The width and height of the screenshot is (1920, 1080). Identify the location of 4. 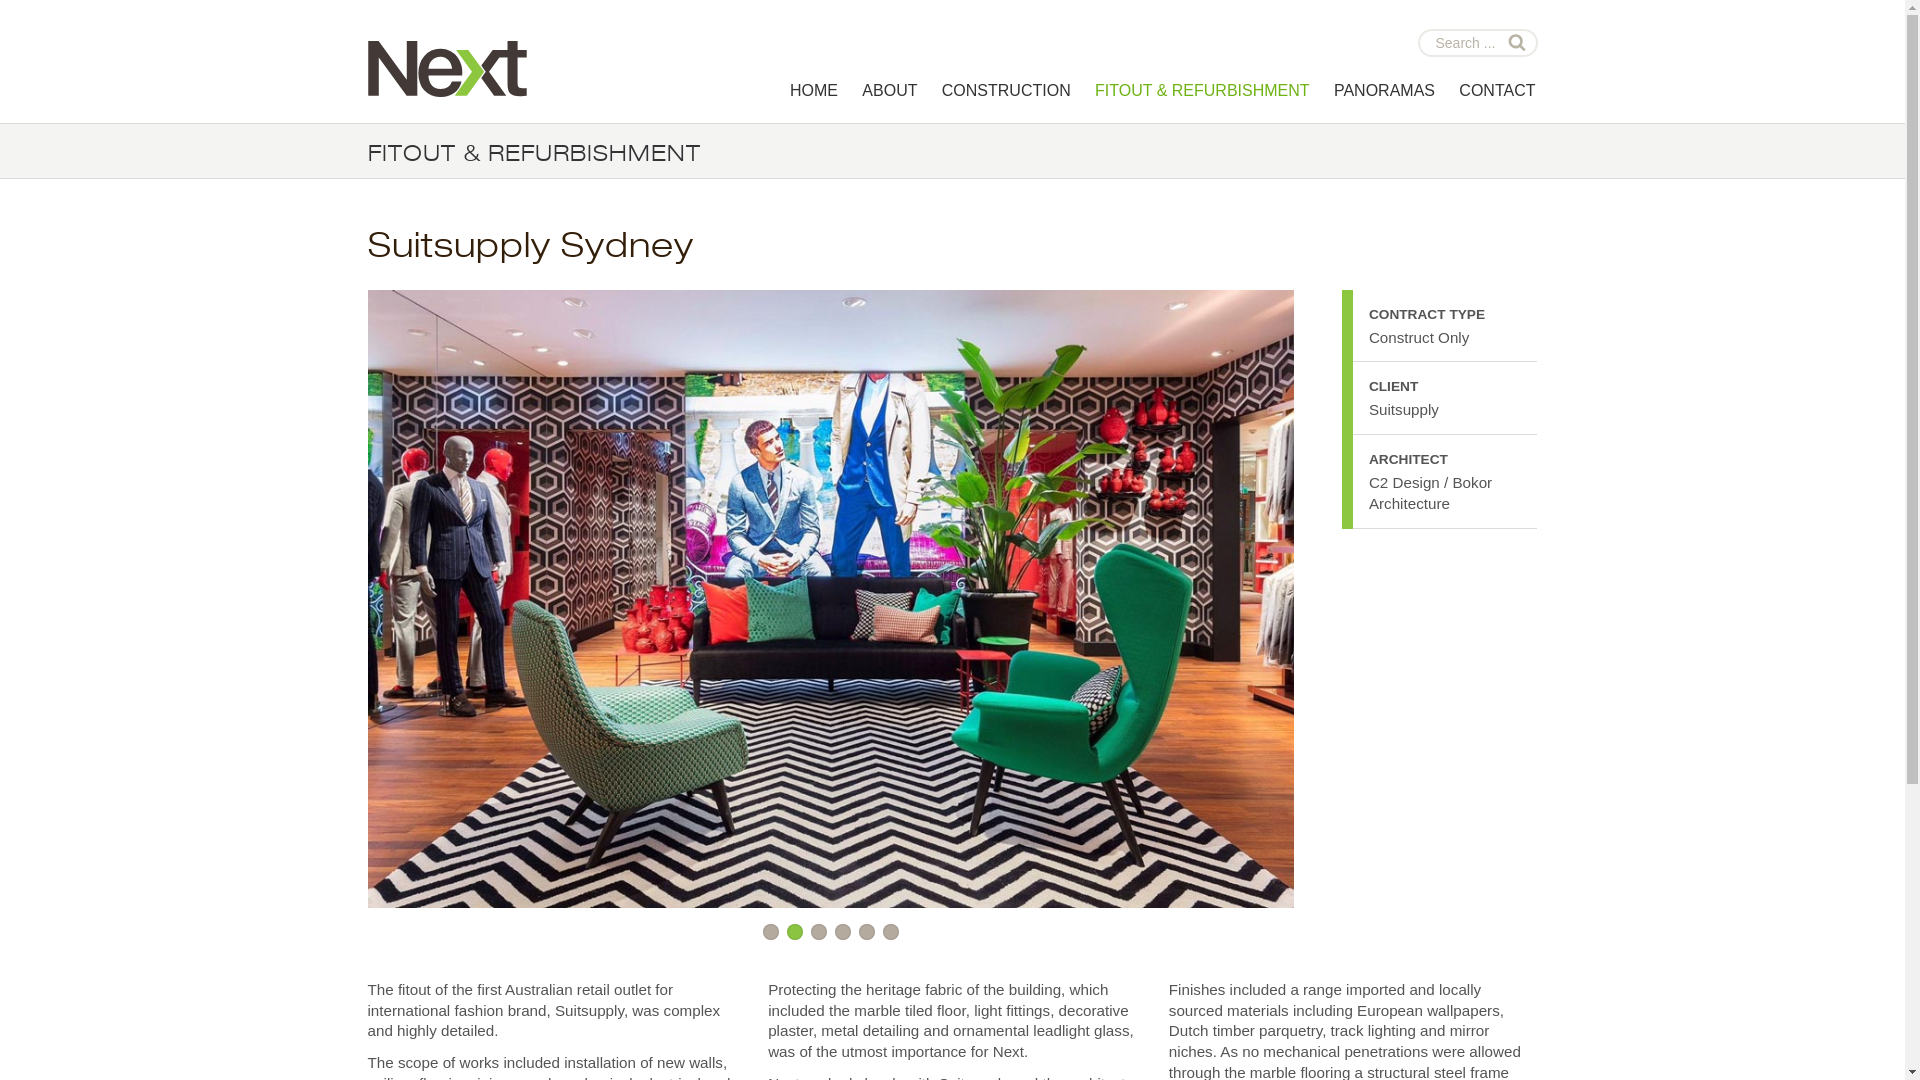
(843, 932).